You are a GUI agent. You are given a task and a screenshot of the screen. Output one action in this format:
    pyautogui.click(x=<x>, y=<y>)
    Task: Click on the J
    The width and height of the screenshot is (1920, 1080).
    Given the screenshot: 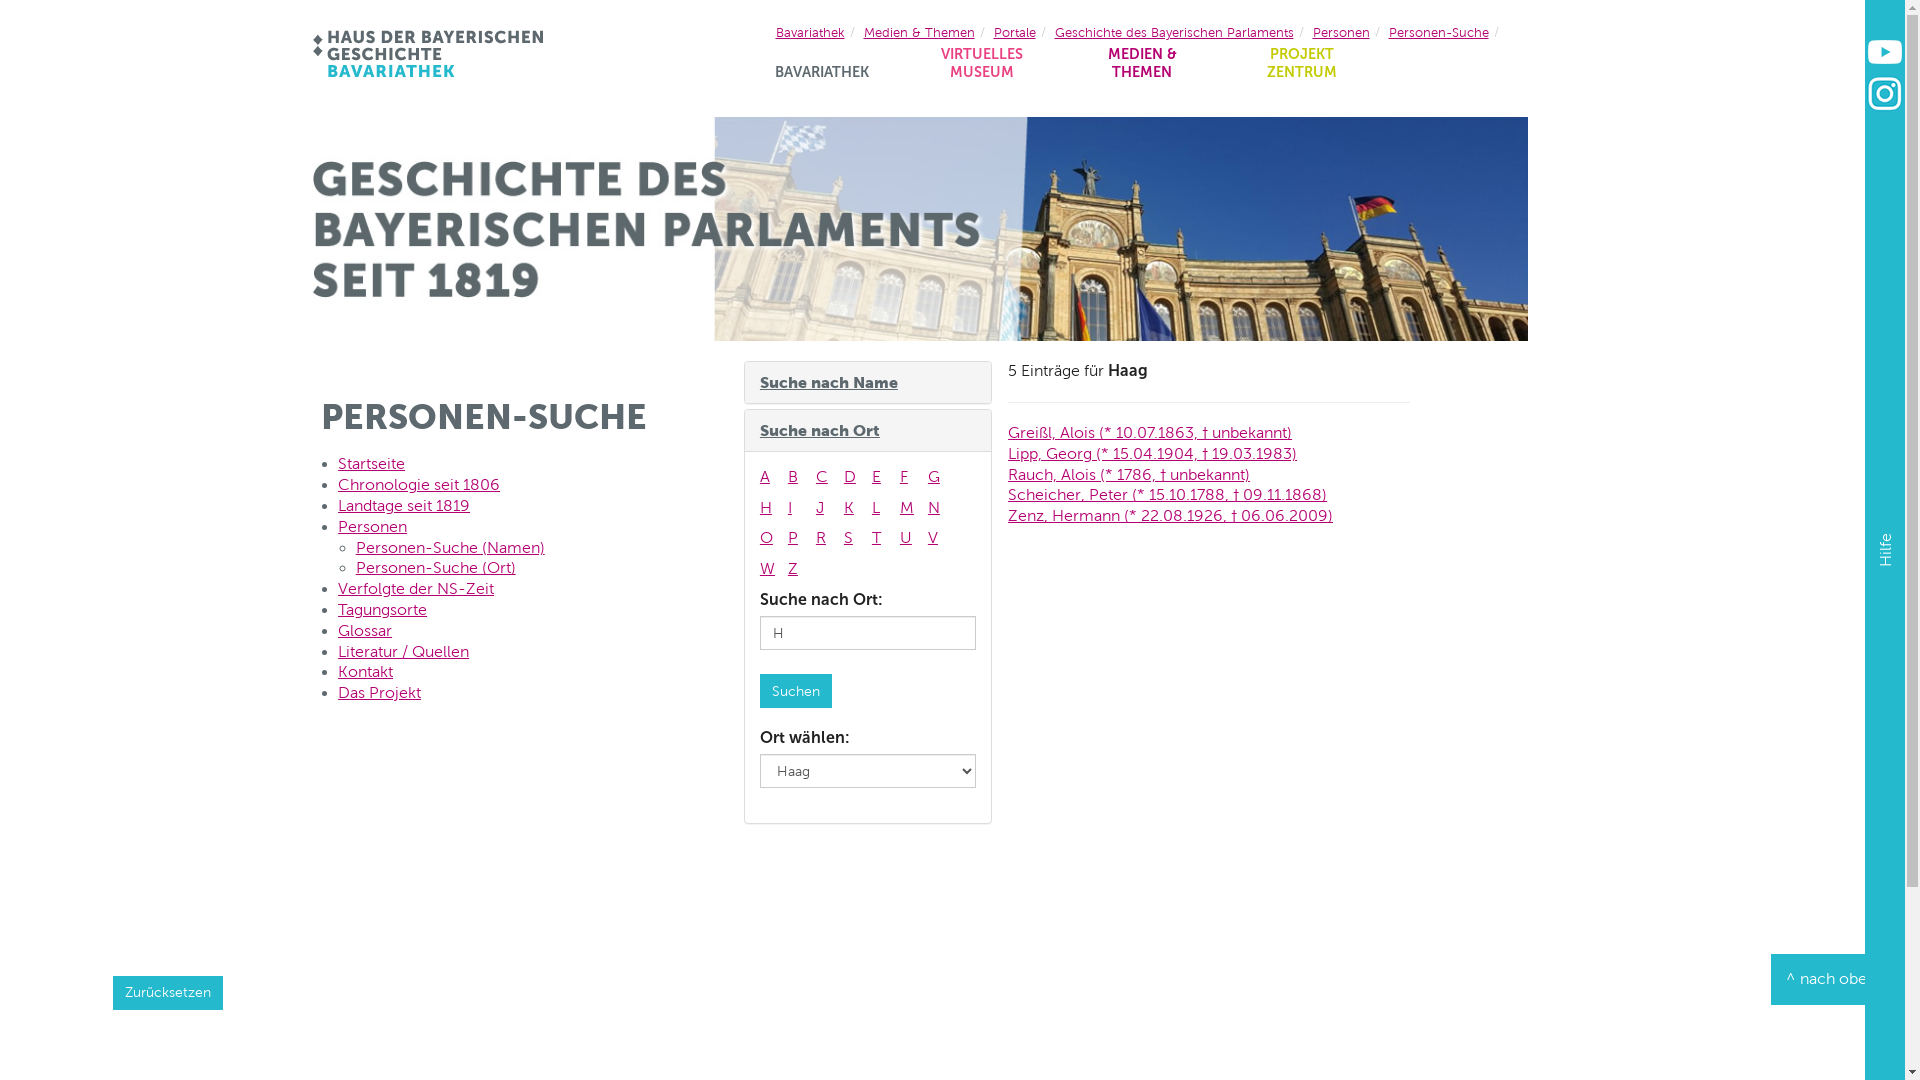 What is the action you would take?
    pyautogui.click(x=828, y=508)
    